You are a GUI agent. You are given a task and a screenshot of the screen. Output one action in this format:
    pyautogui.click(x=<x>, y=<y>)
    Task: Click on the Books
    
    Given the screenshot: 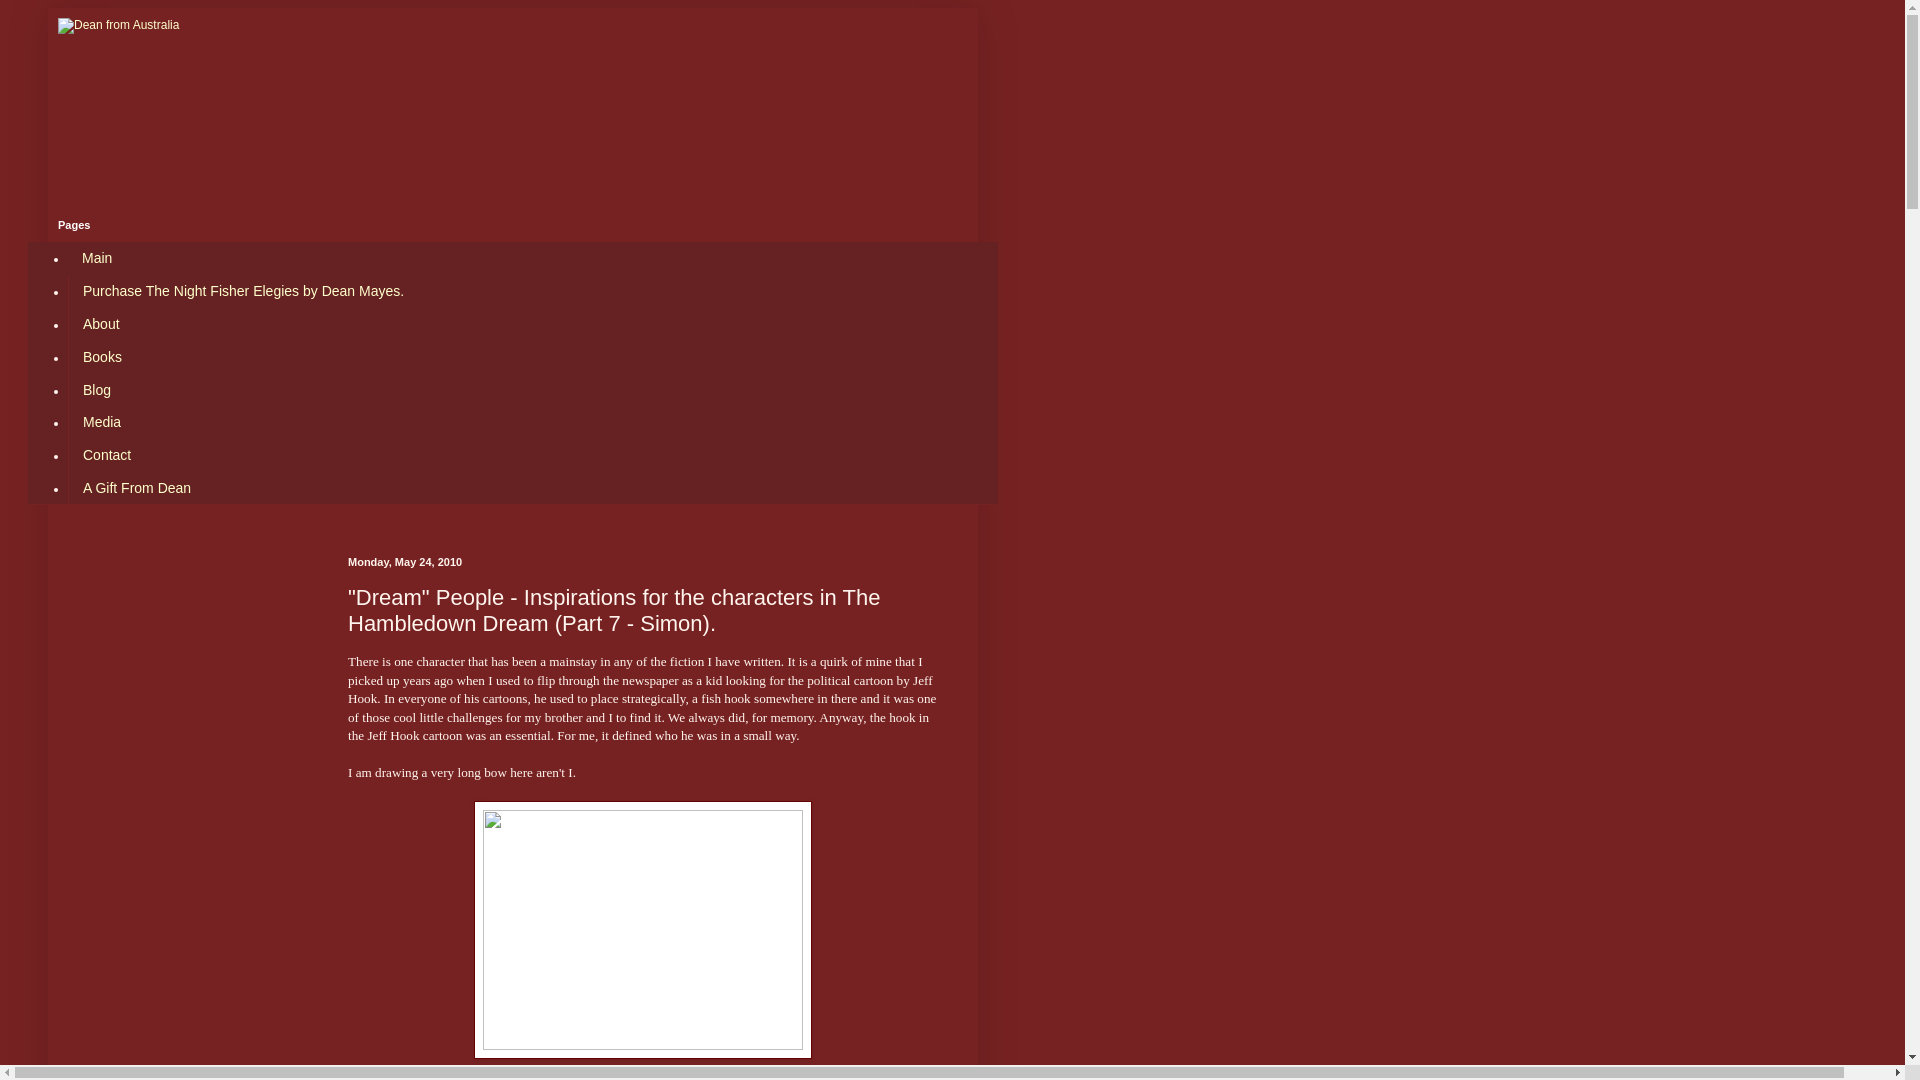 What is the action you would take?
    pyautogui.click(x=102, y=356)
    